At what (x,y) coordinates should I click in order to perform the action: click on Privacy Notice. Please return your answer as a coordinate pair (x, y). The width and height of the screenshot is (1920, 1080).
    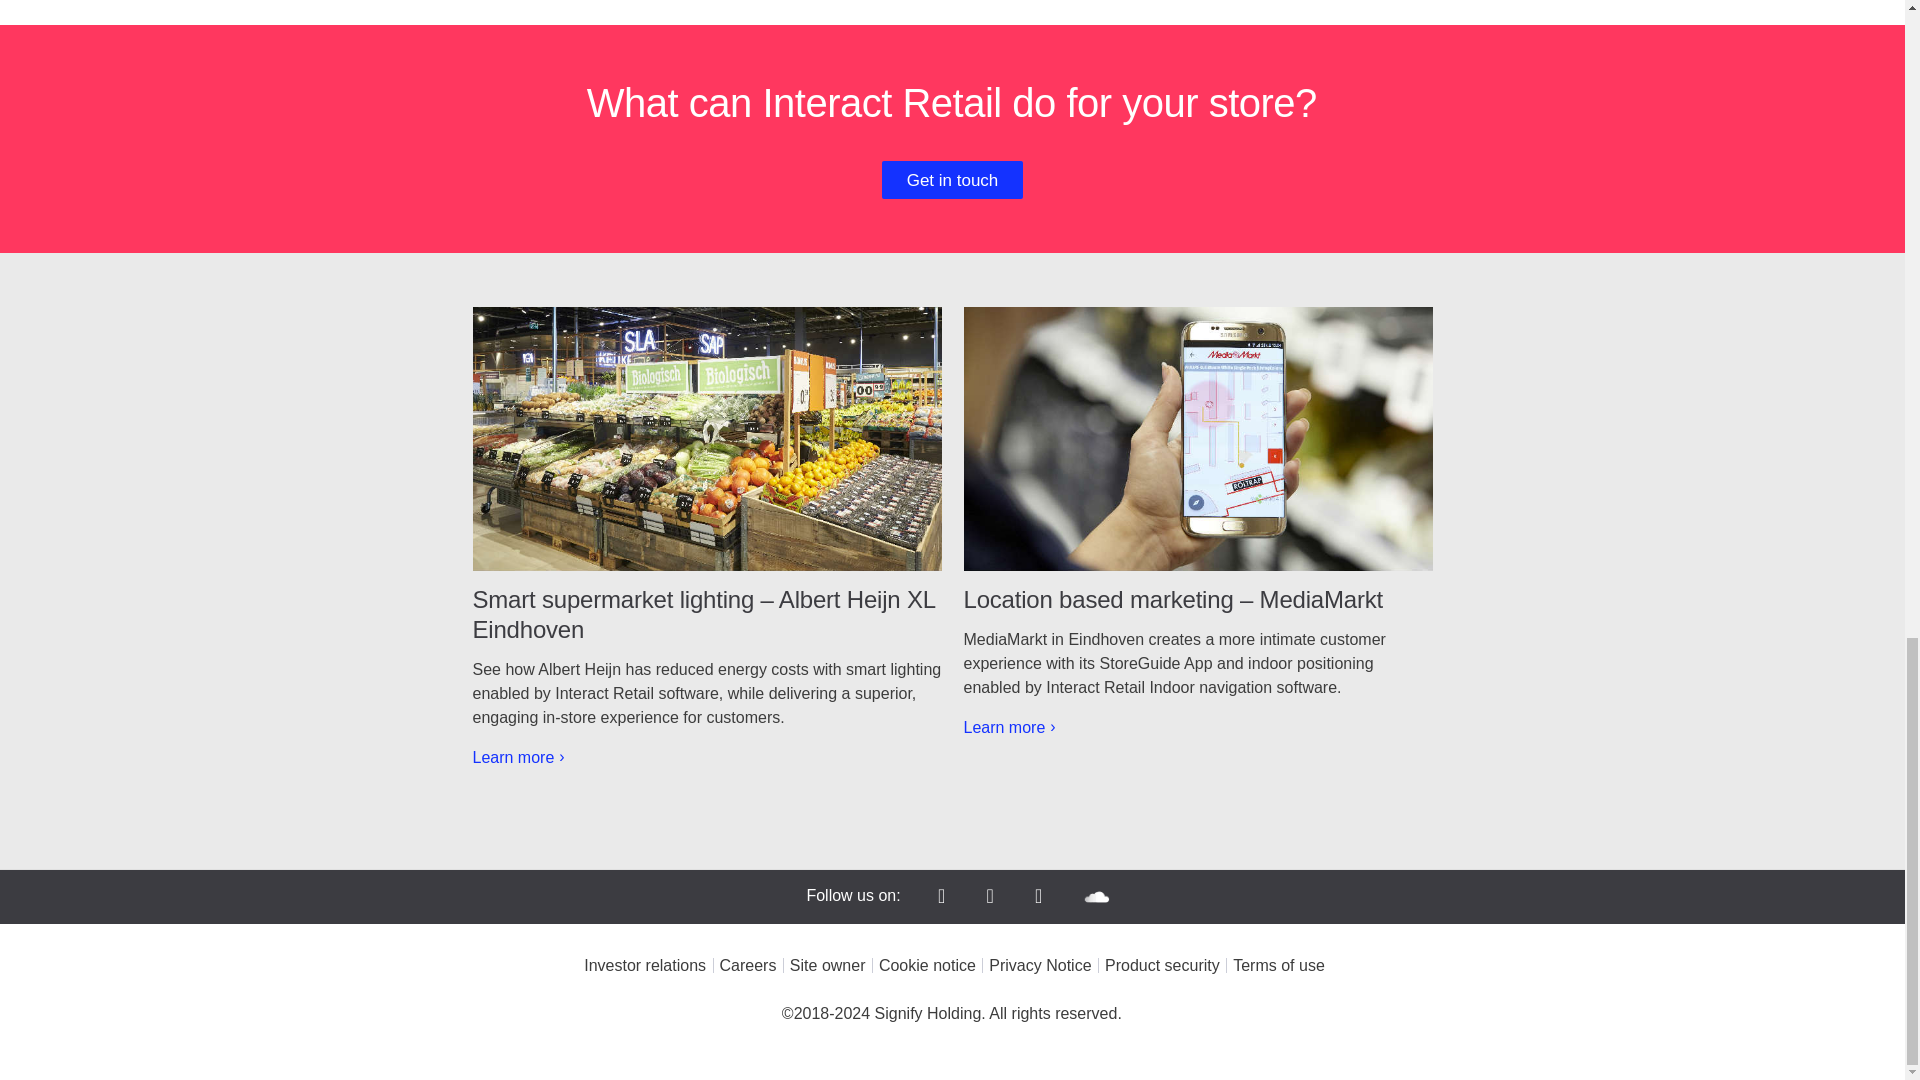
    Looking at the image, I should click on (1036, 965).